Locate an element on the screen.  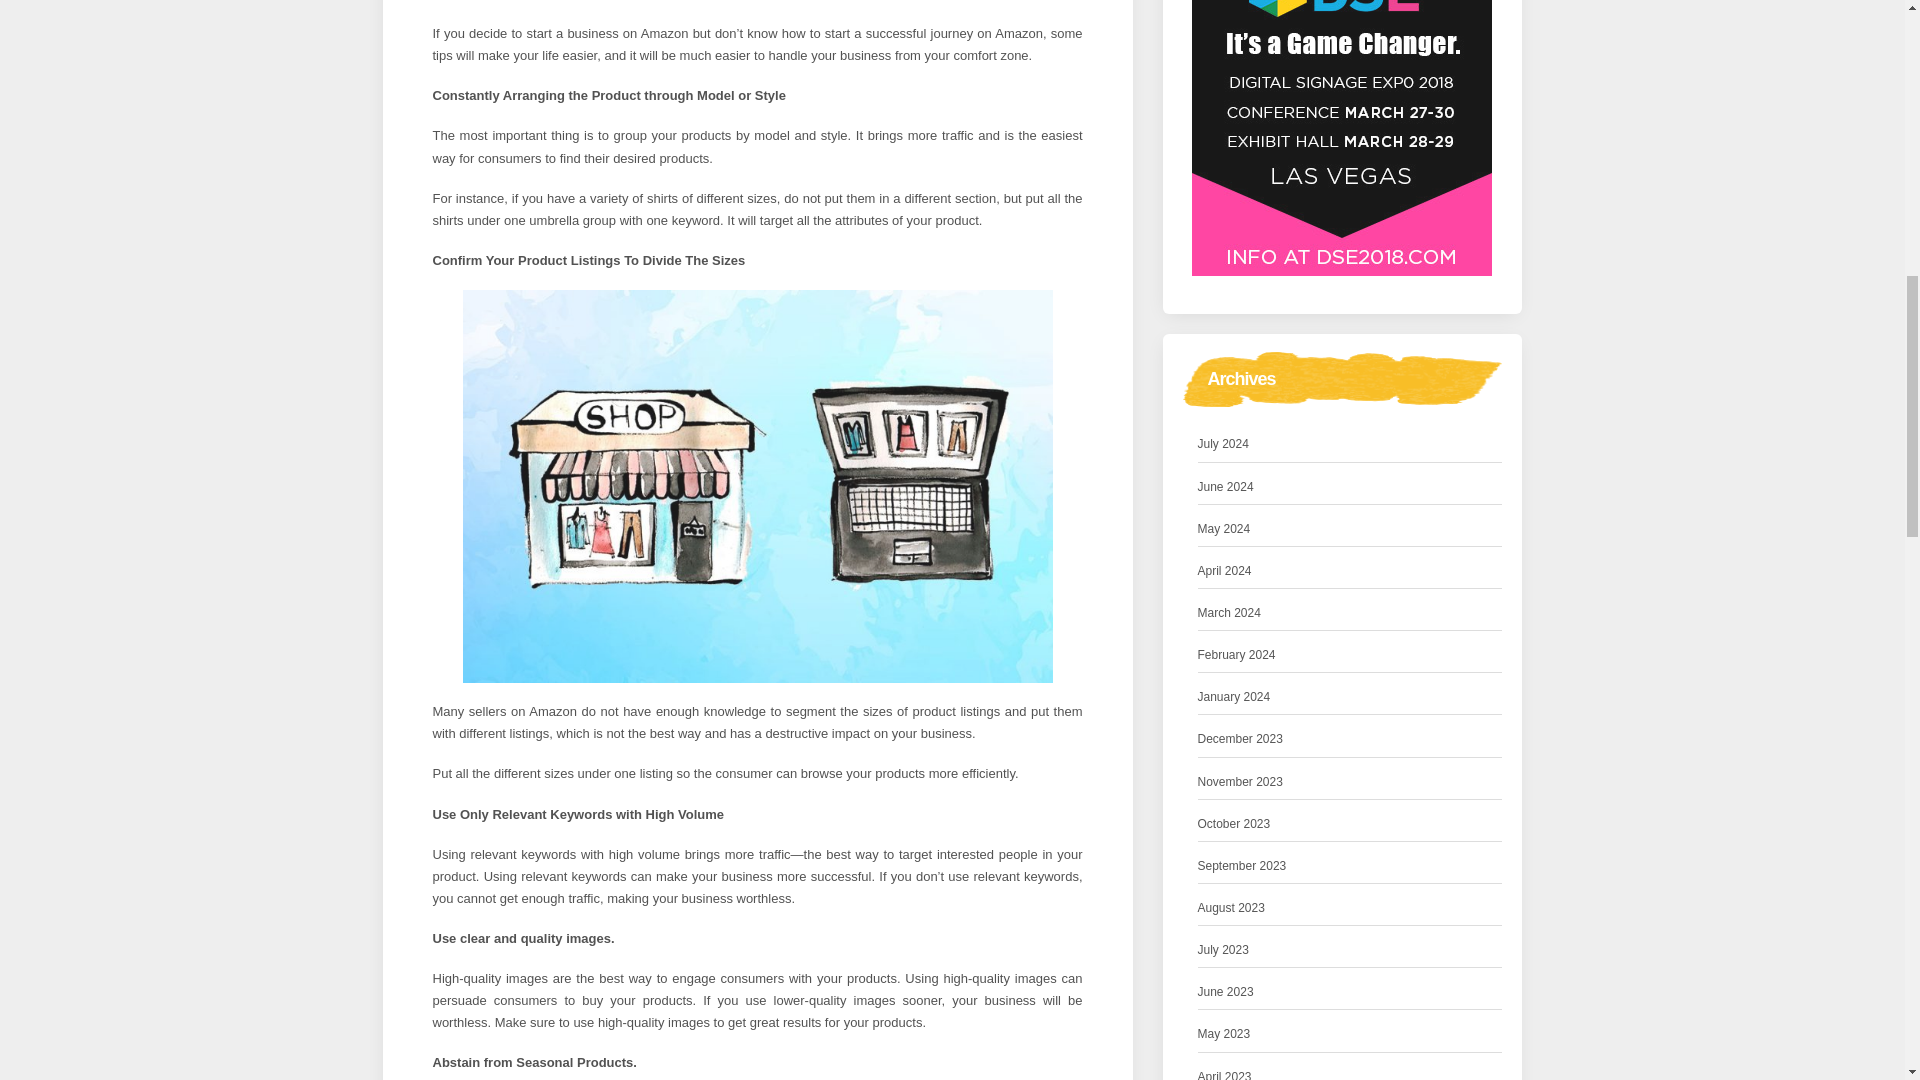
May 2023 is located at coordinates (1224, 1034).